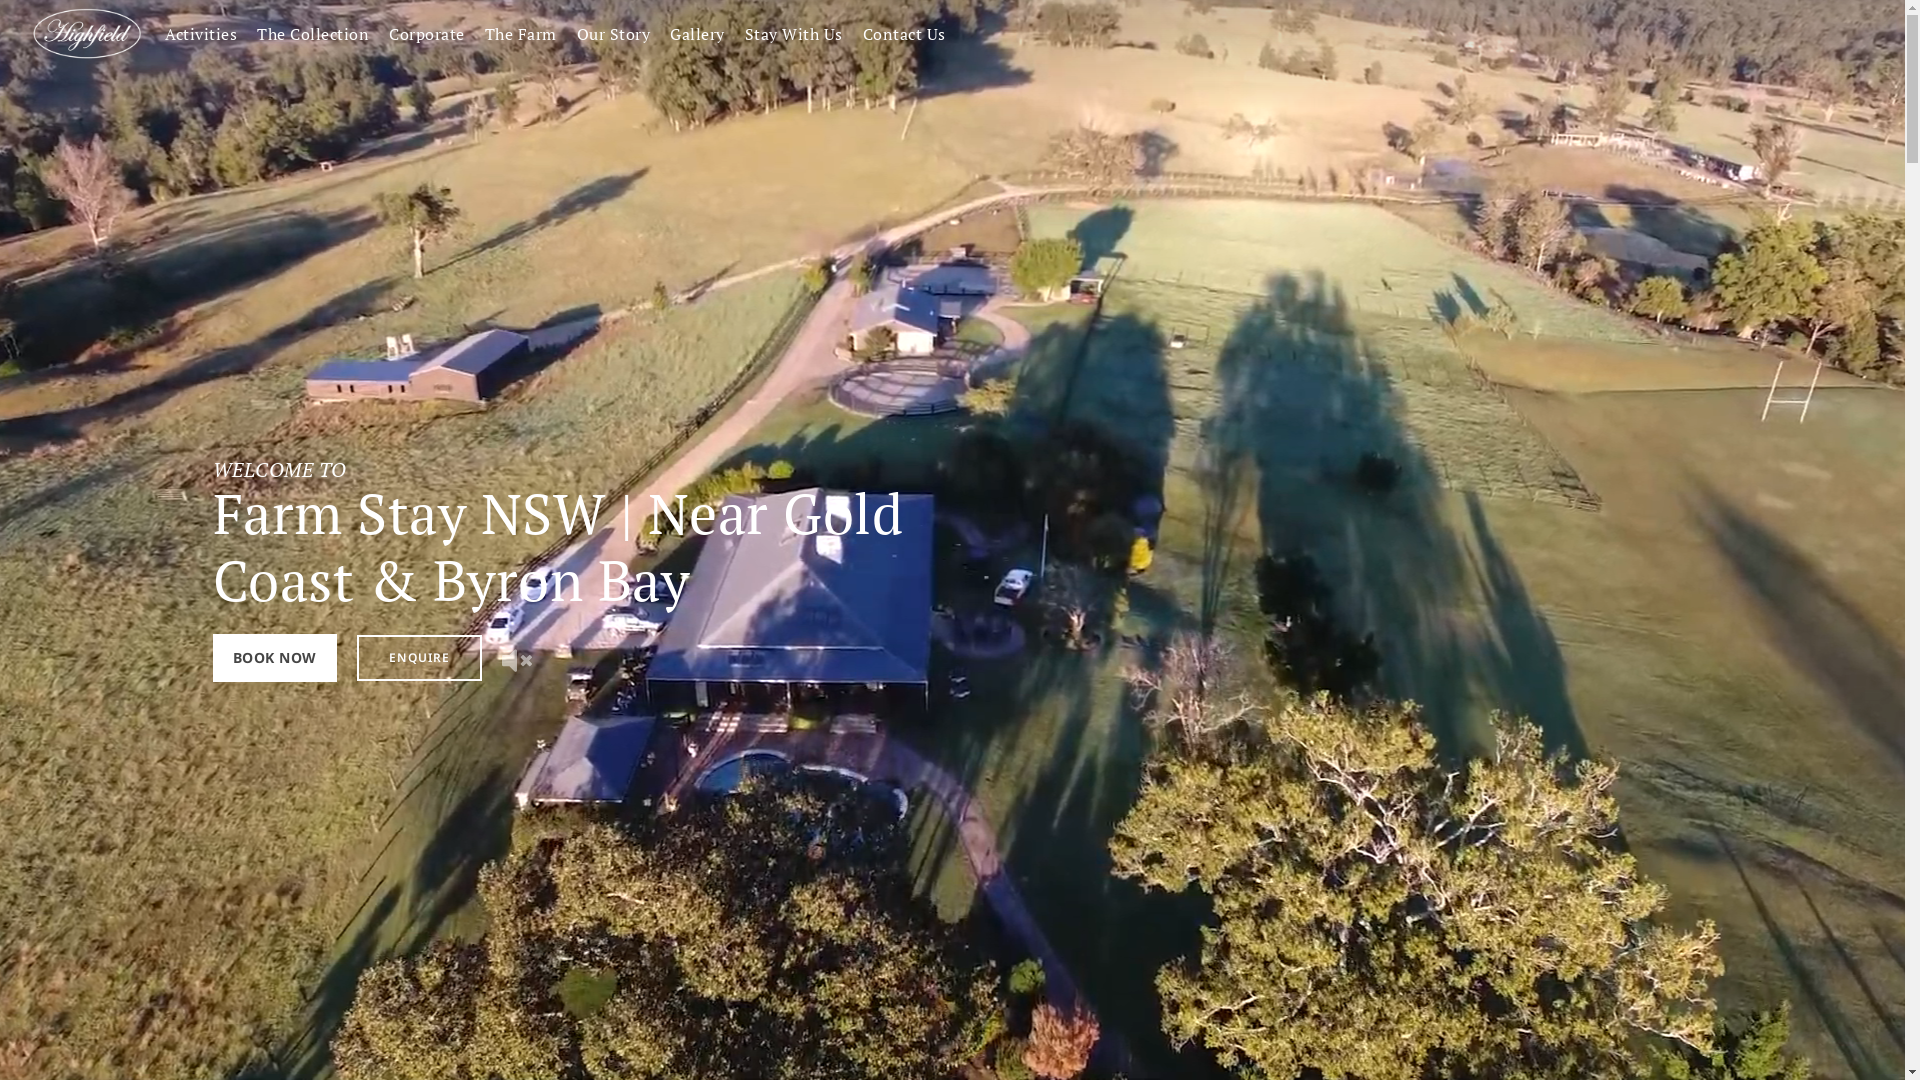 The image size is (1920, 1080). Describe the element at coordinates (201, 34) in the screenshot. I see `Activities` at that location.